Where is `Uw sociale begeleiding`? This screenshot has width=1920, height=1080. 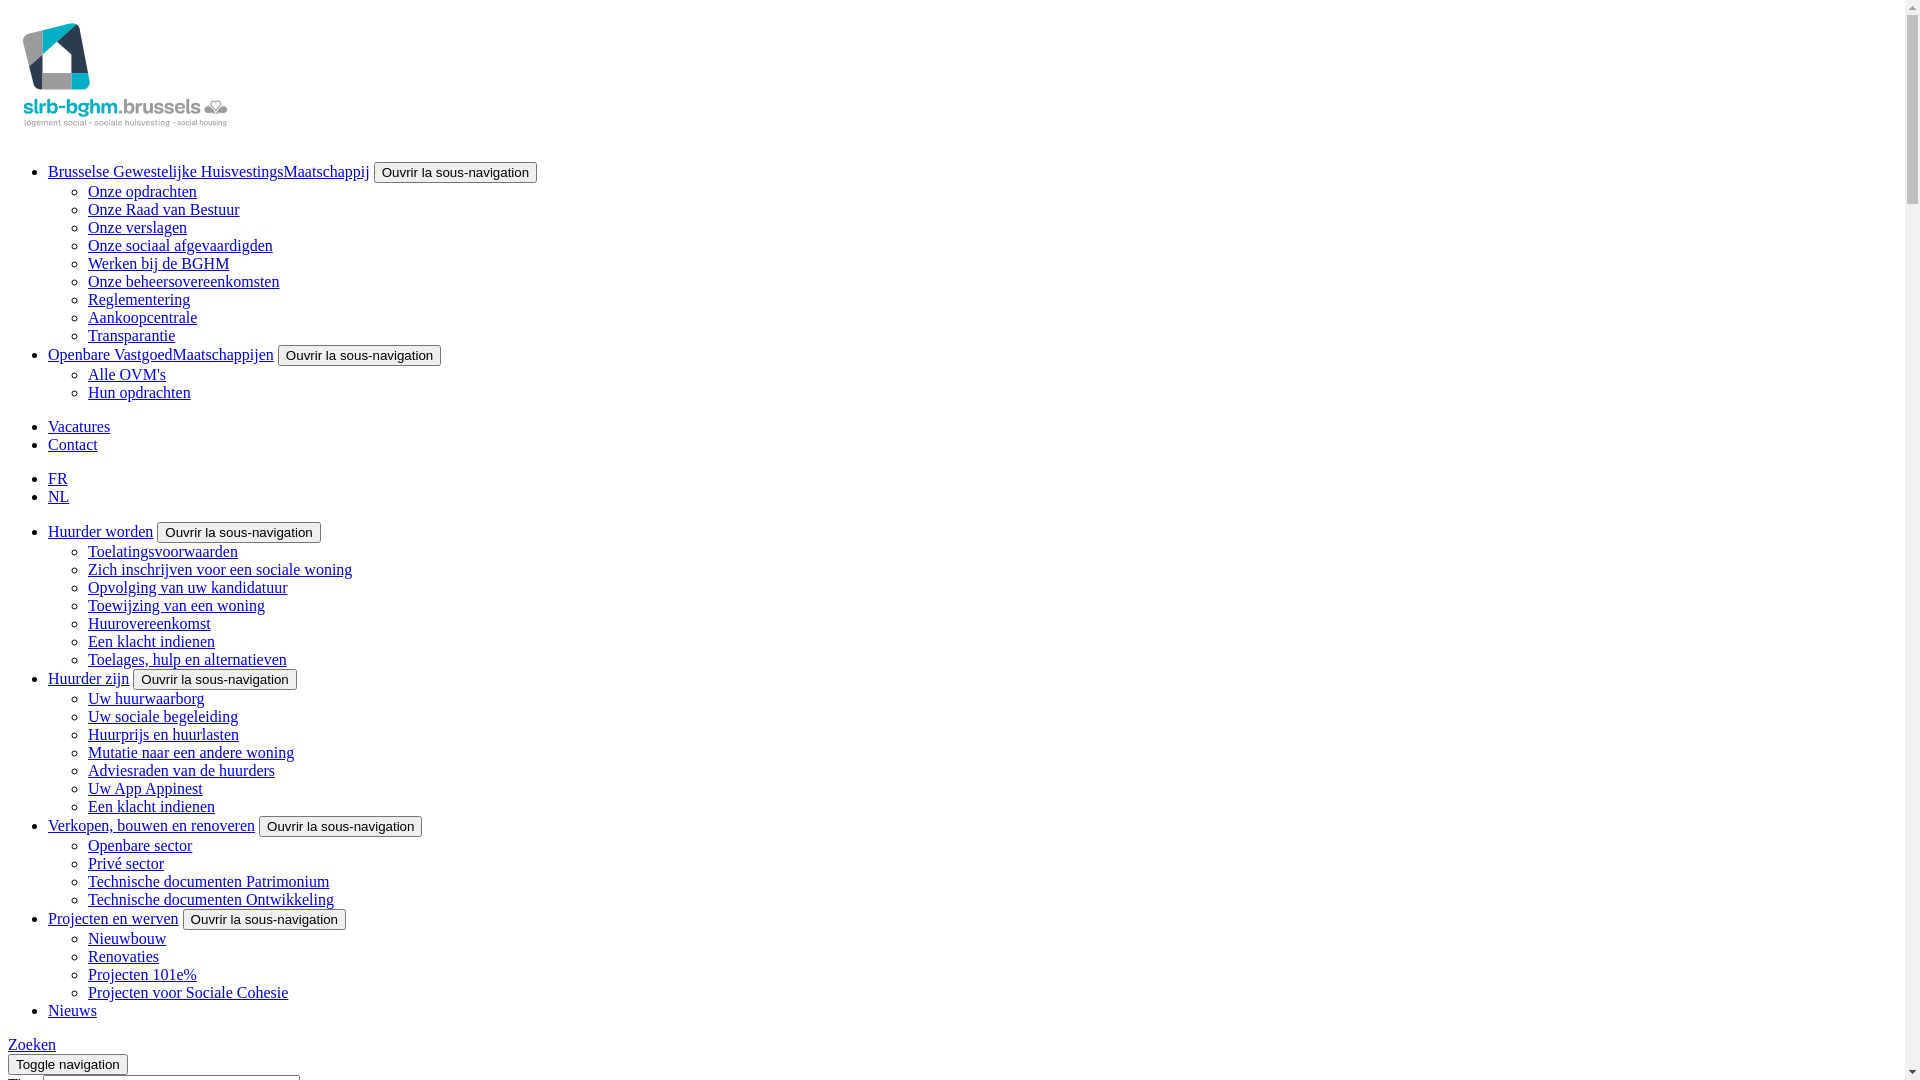
Uw sociale begeleiding is located at coordinates (163, 716).